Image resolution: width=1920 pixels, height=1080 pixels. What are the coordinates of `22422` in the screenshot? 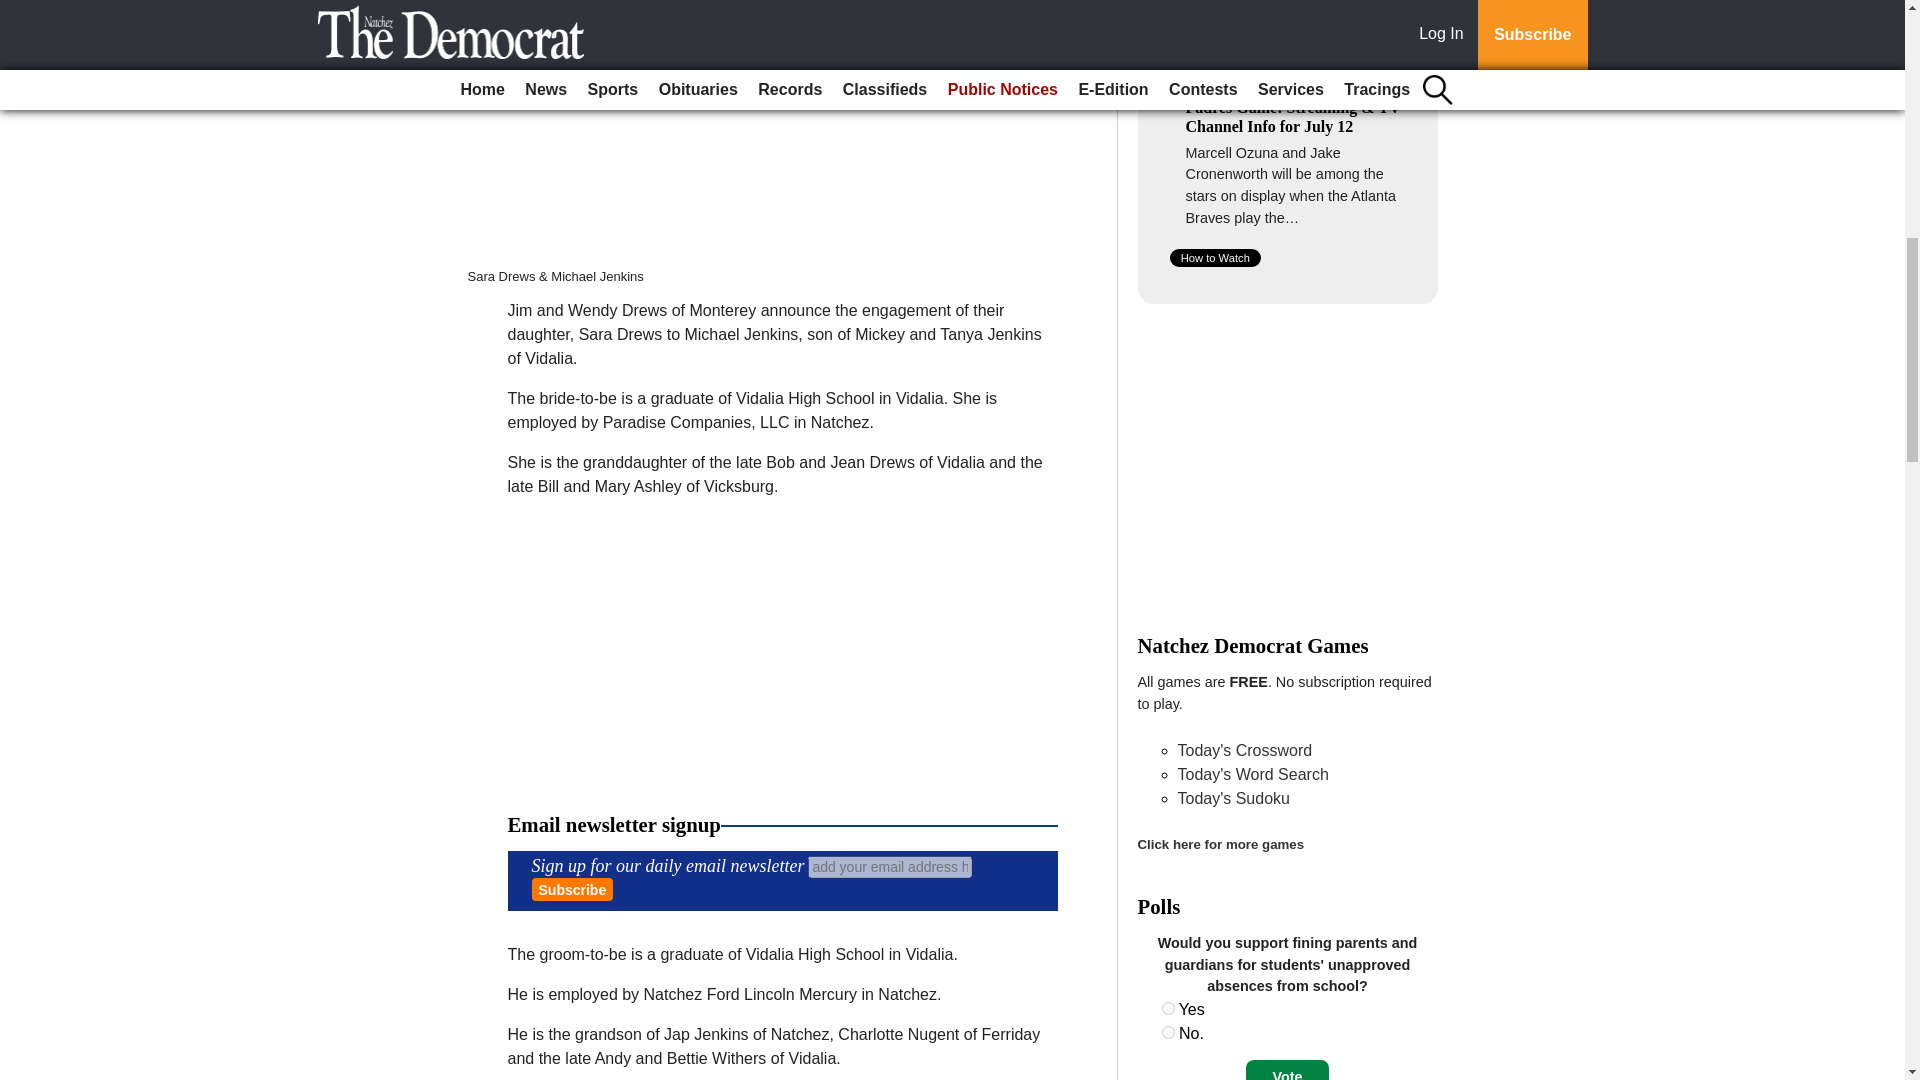 It's located at (1168, 1032).